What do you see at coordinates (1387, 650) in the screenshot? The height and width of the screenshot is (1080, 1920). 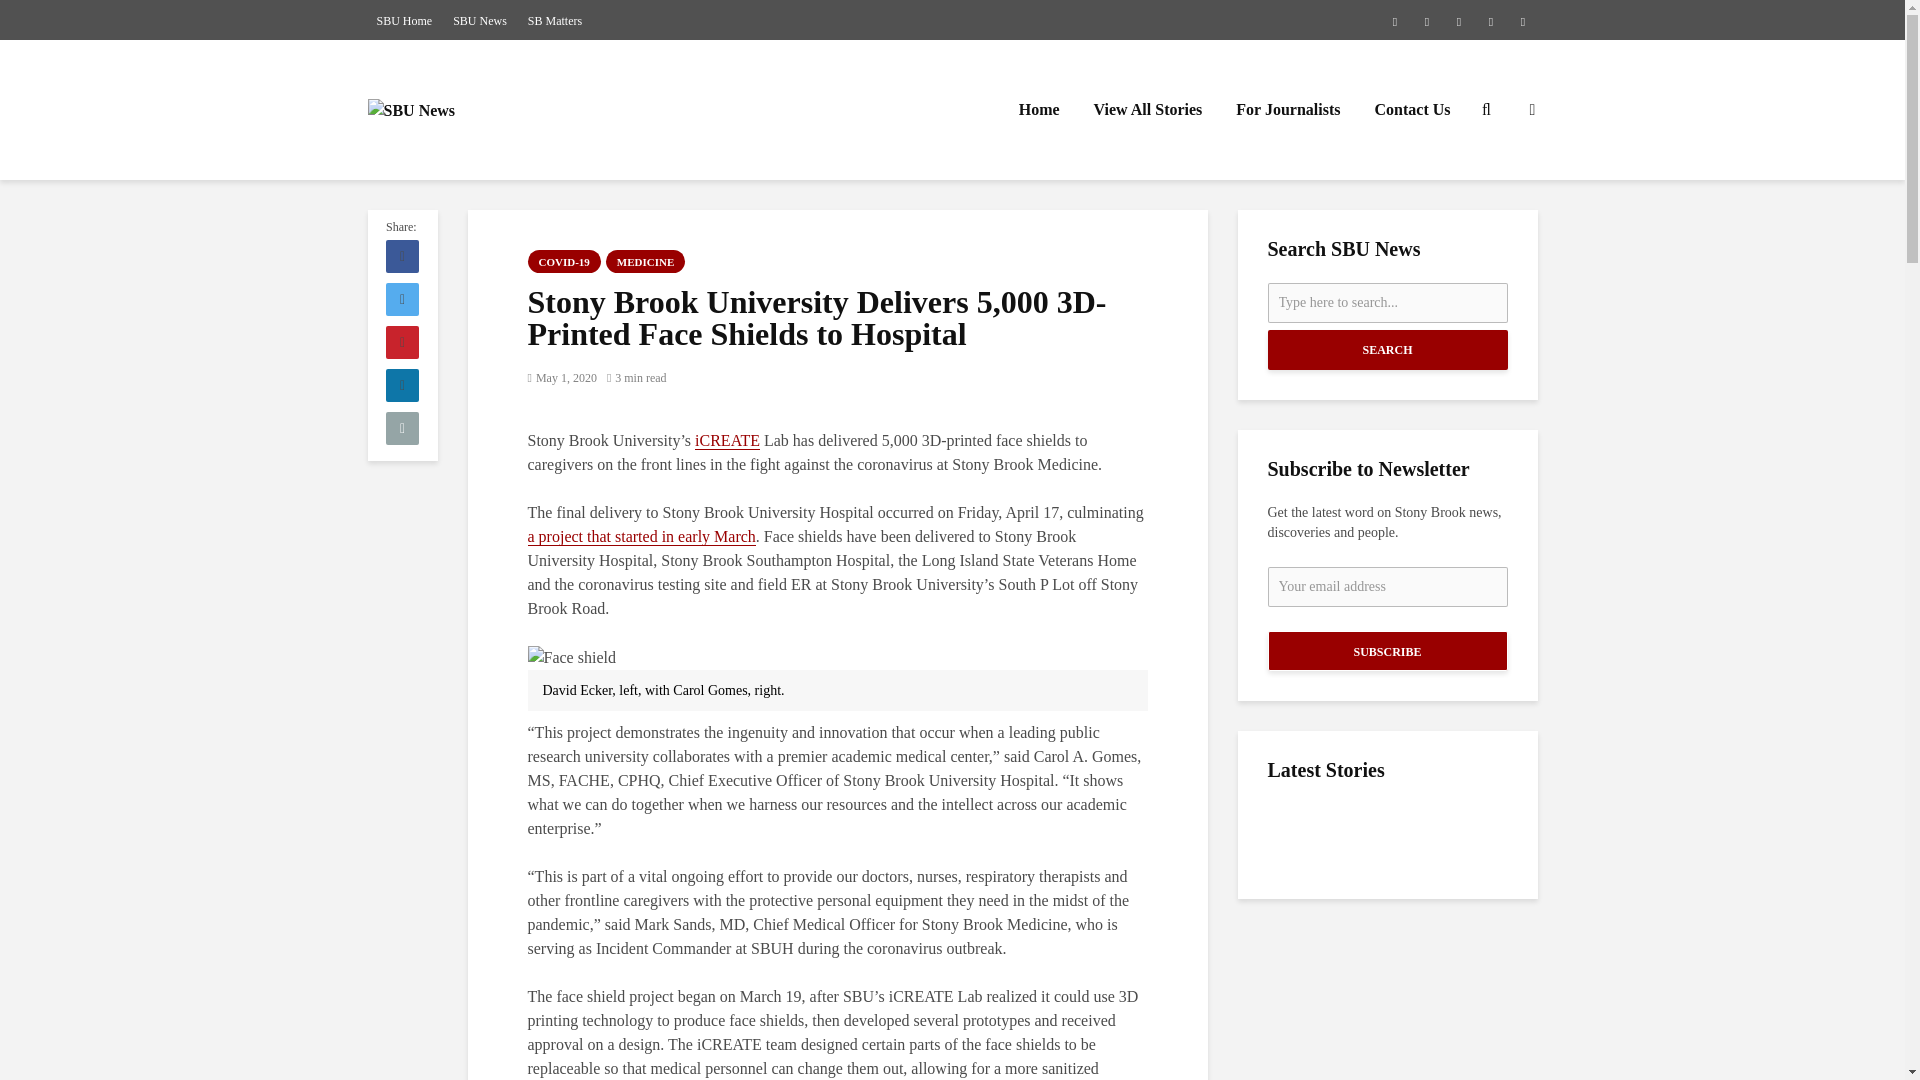 I see `Subscribe` at bounding box center [1387, 650].